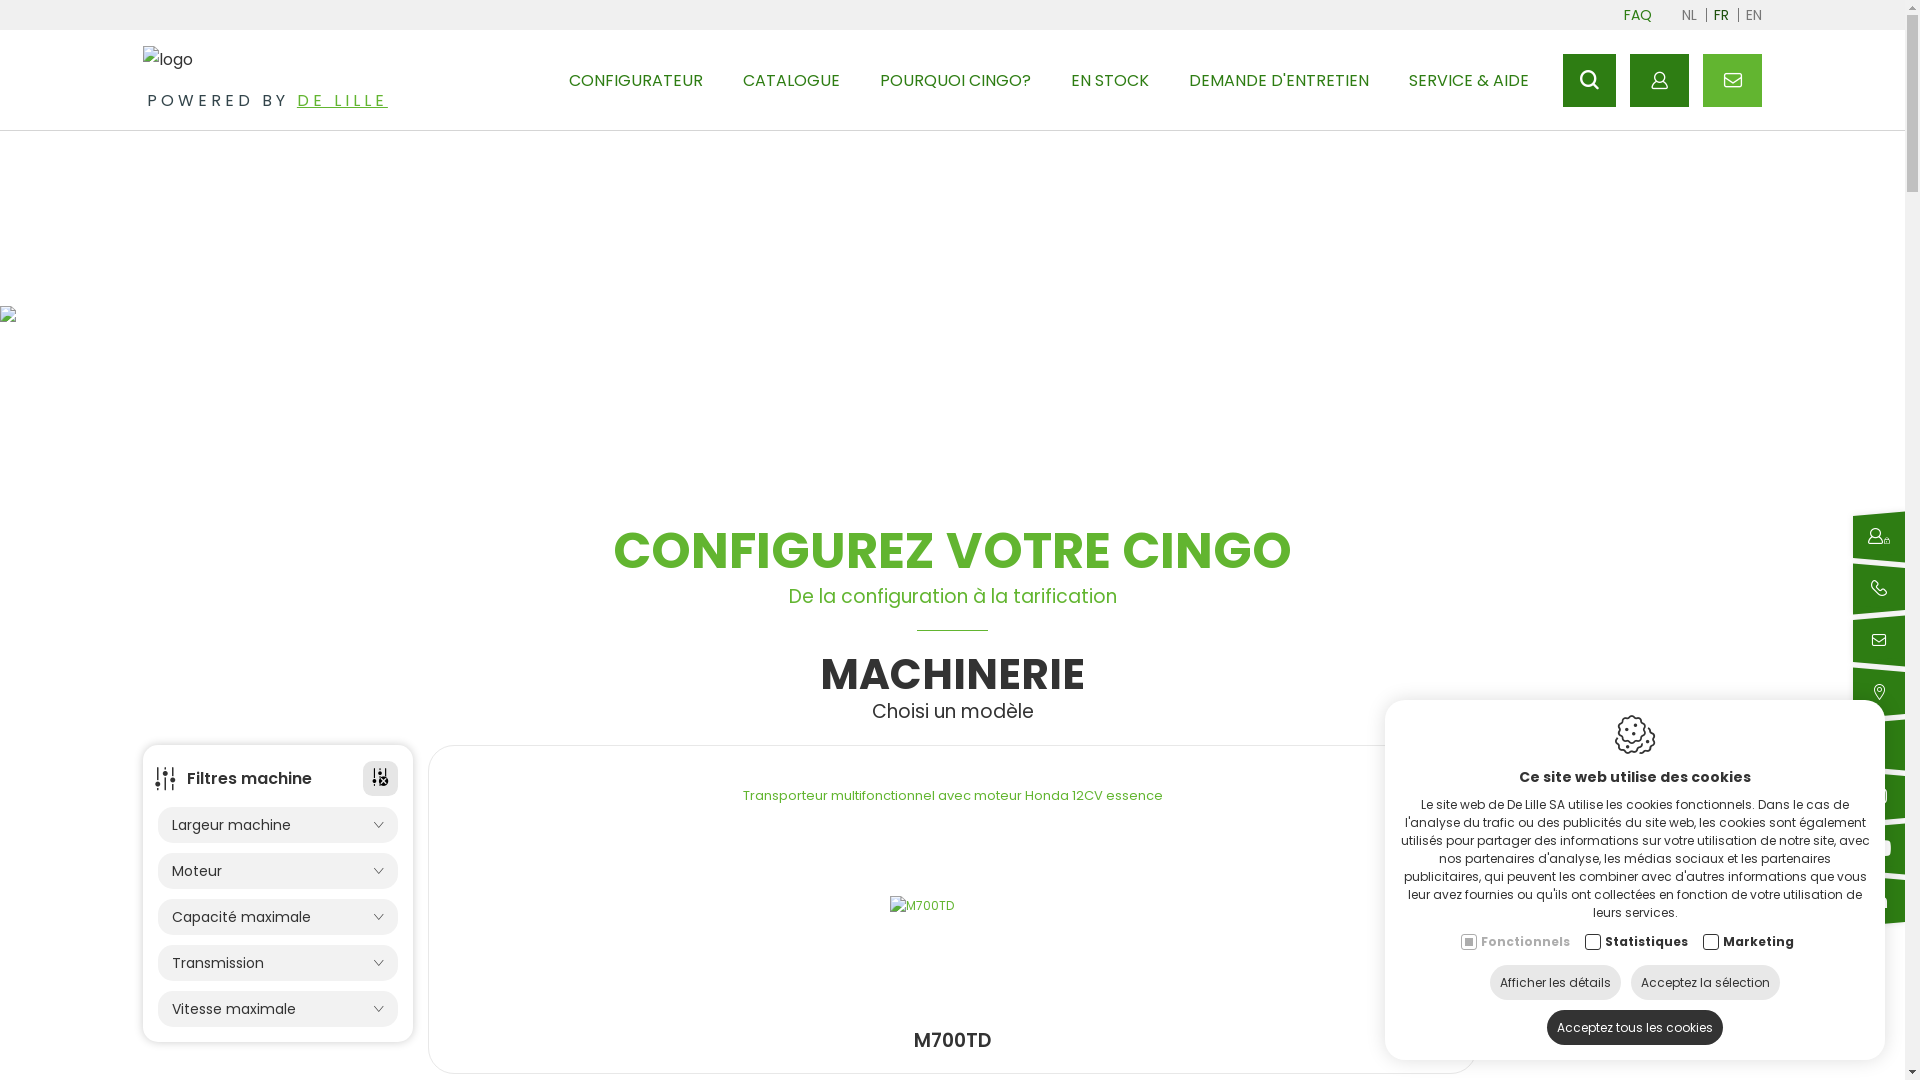 The height and width of the screenshot is (1080, 1920). Describe the element at coordinates (1722, 15) in the screenshot. I see `FR` at that location.